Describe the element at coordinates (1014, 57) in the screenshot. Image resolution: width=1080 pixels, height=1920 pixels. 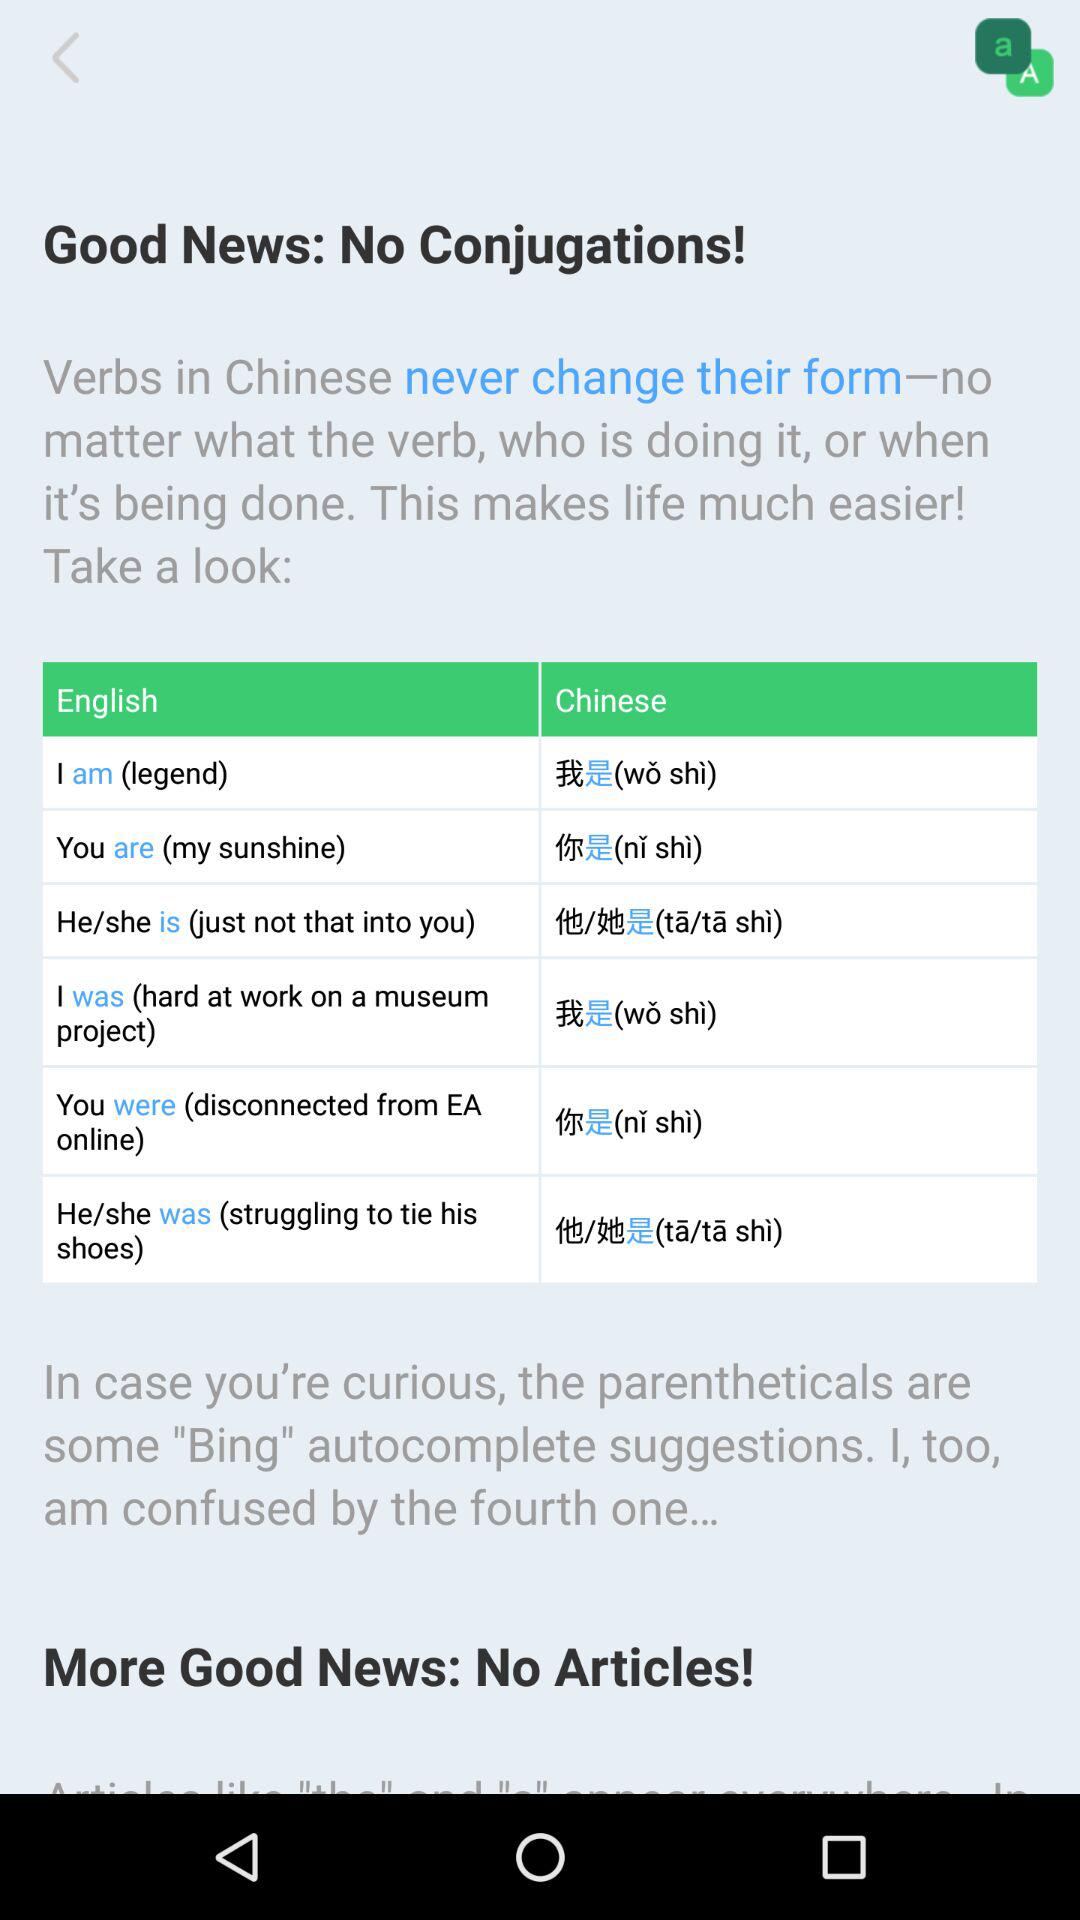
I see `press app above verbs in chinese app` at that location.